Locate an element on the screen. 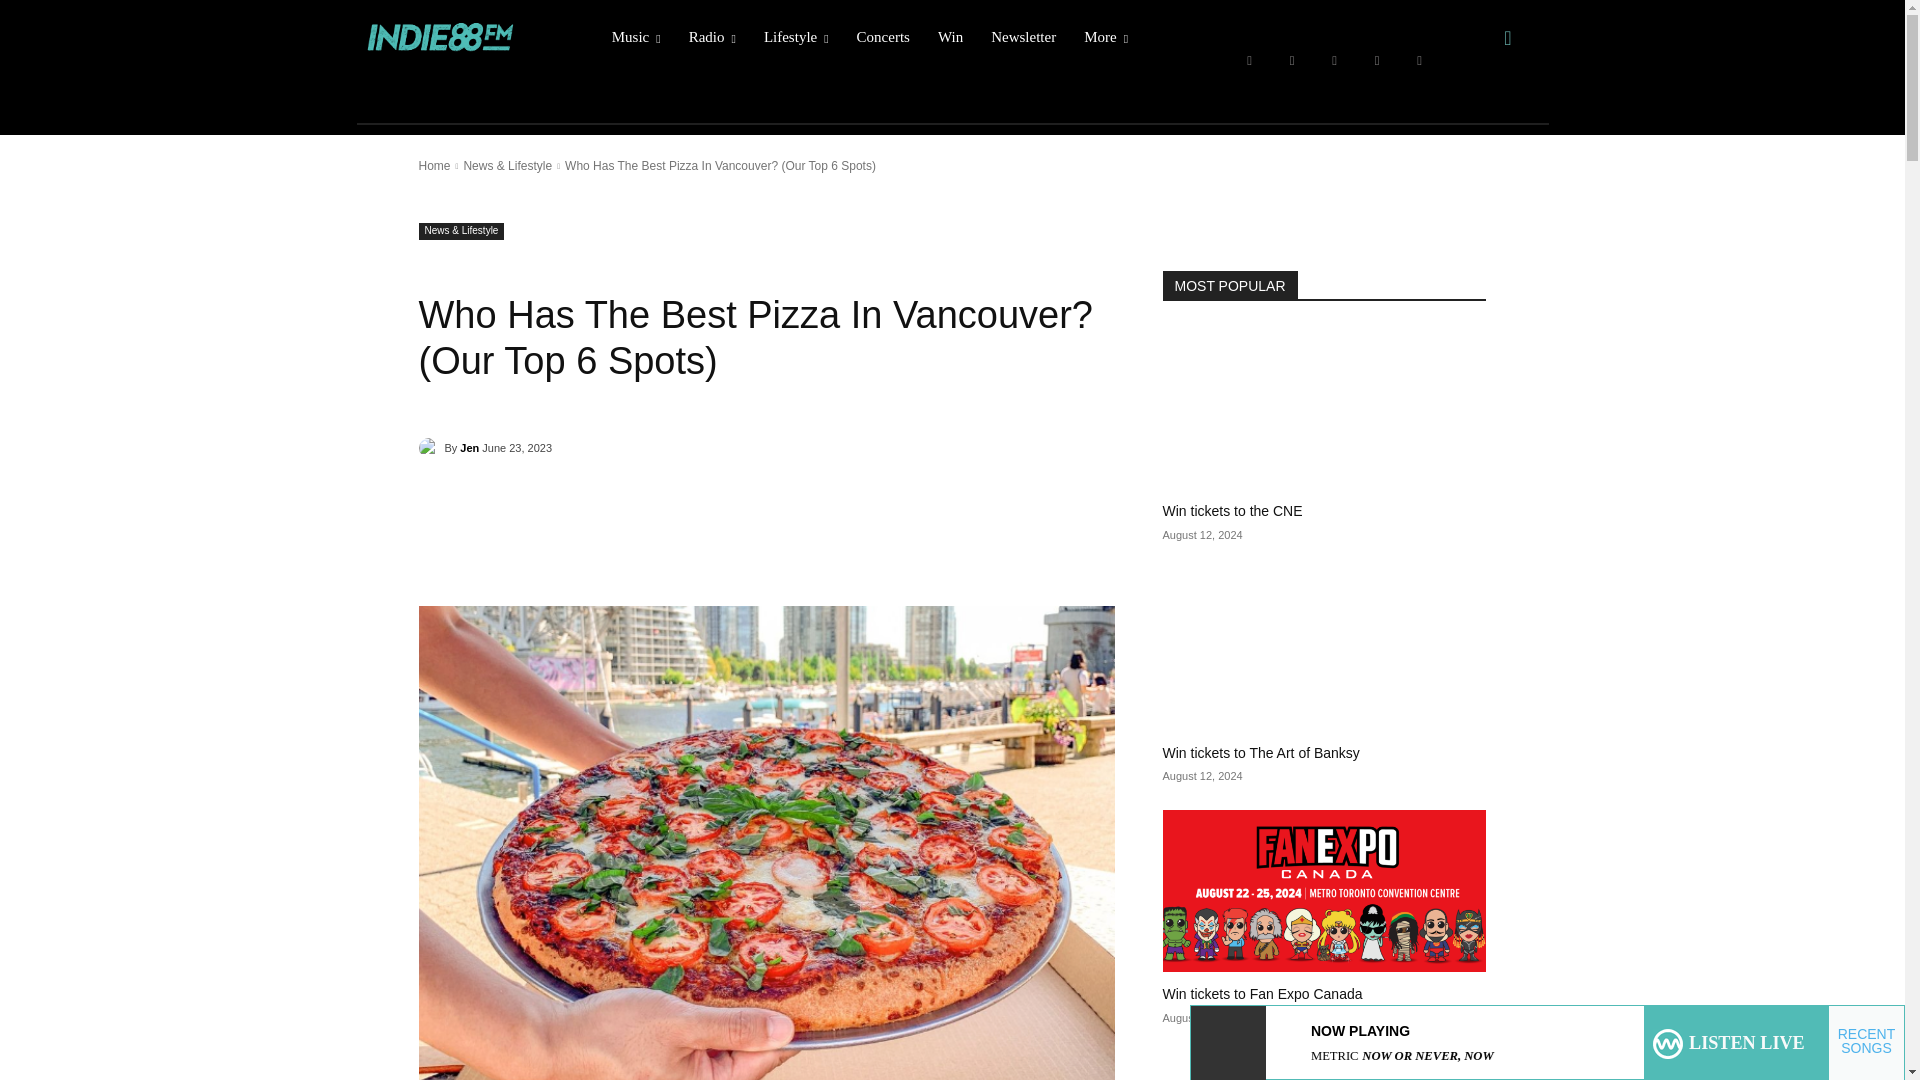  Facebook is located at coordinates (1248, 61).